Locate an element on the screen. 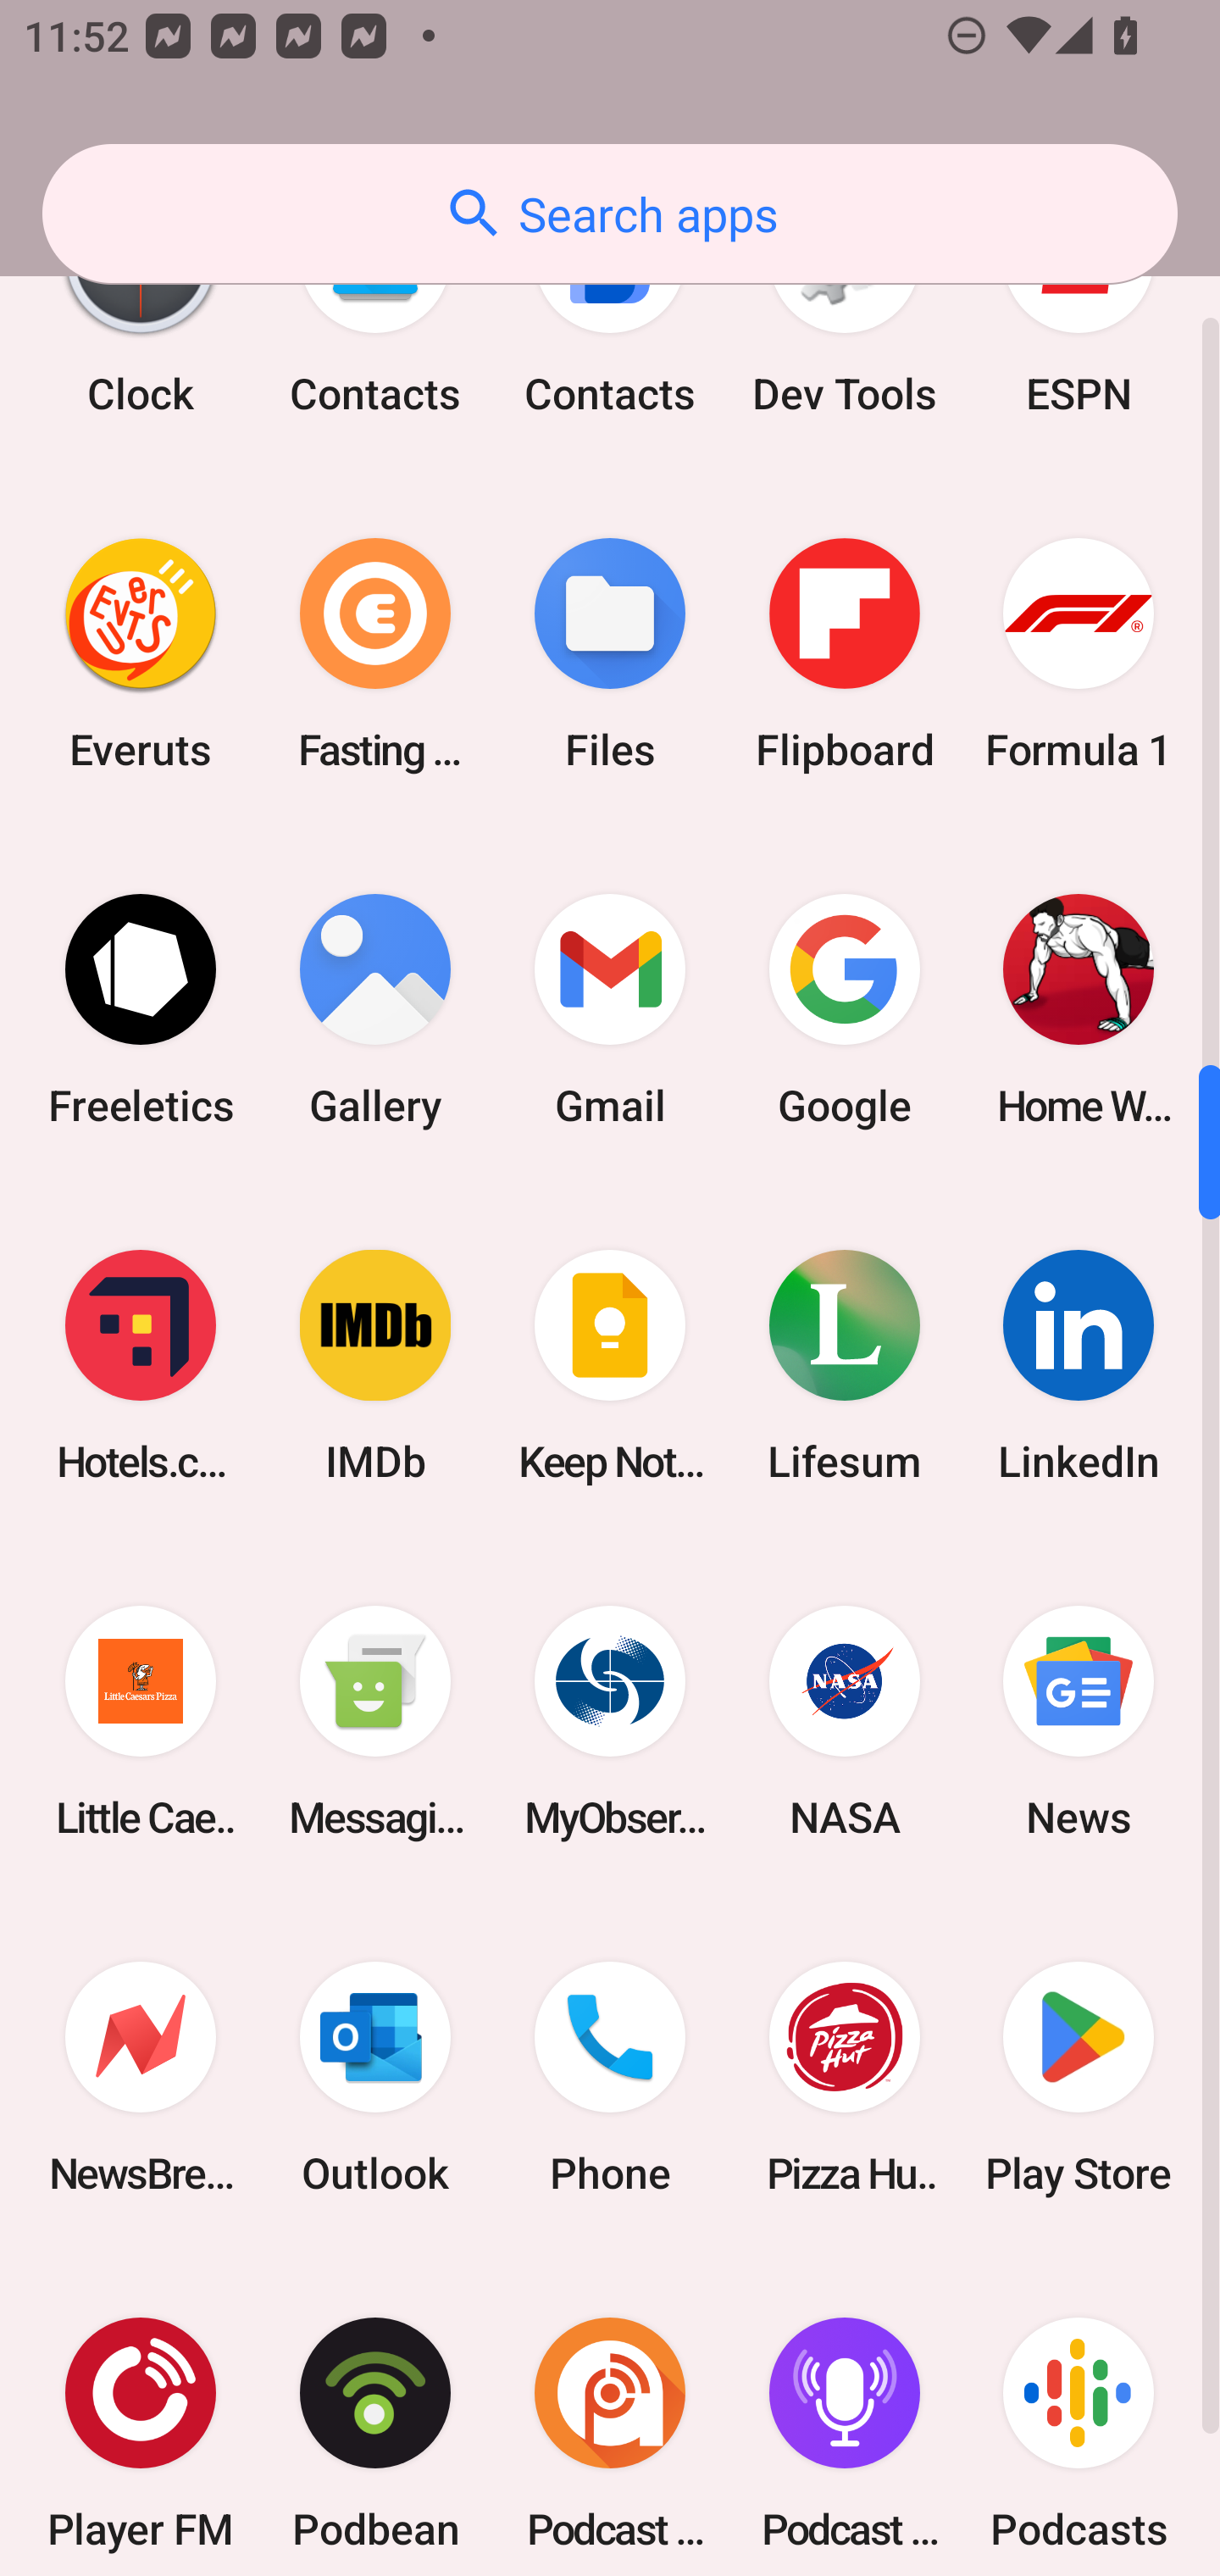  Files is located at coordinates (610, 654).